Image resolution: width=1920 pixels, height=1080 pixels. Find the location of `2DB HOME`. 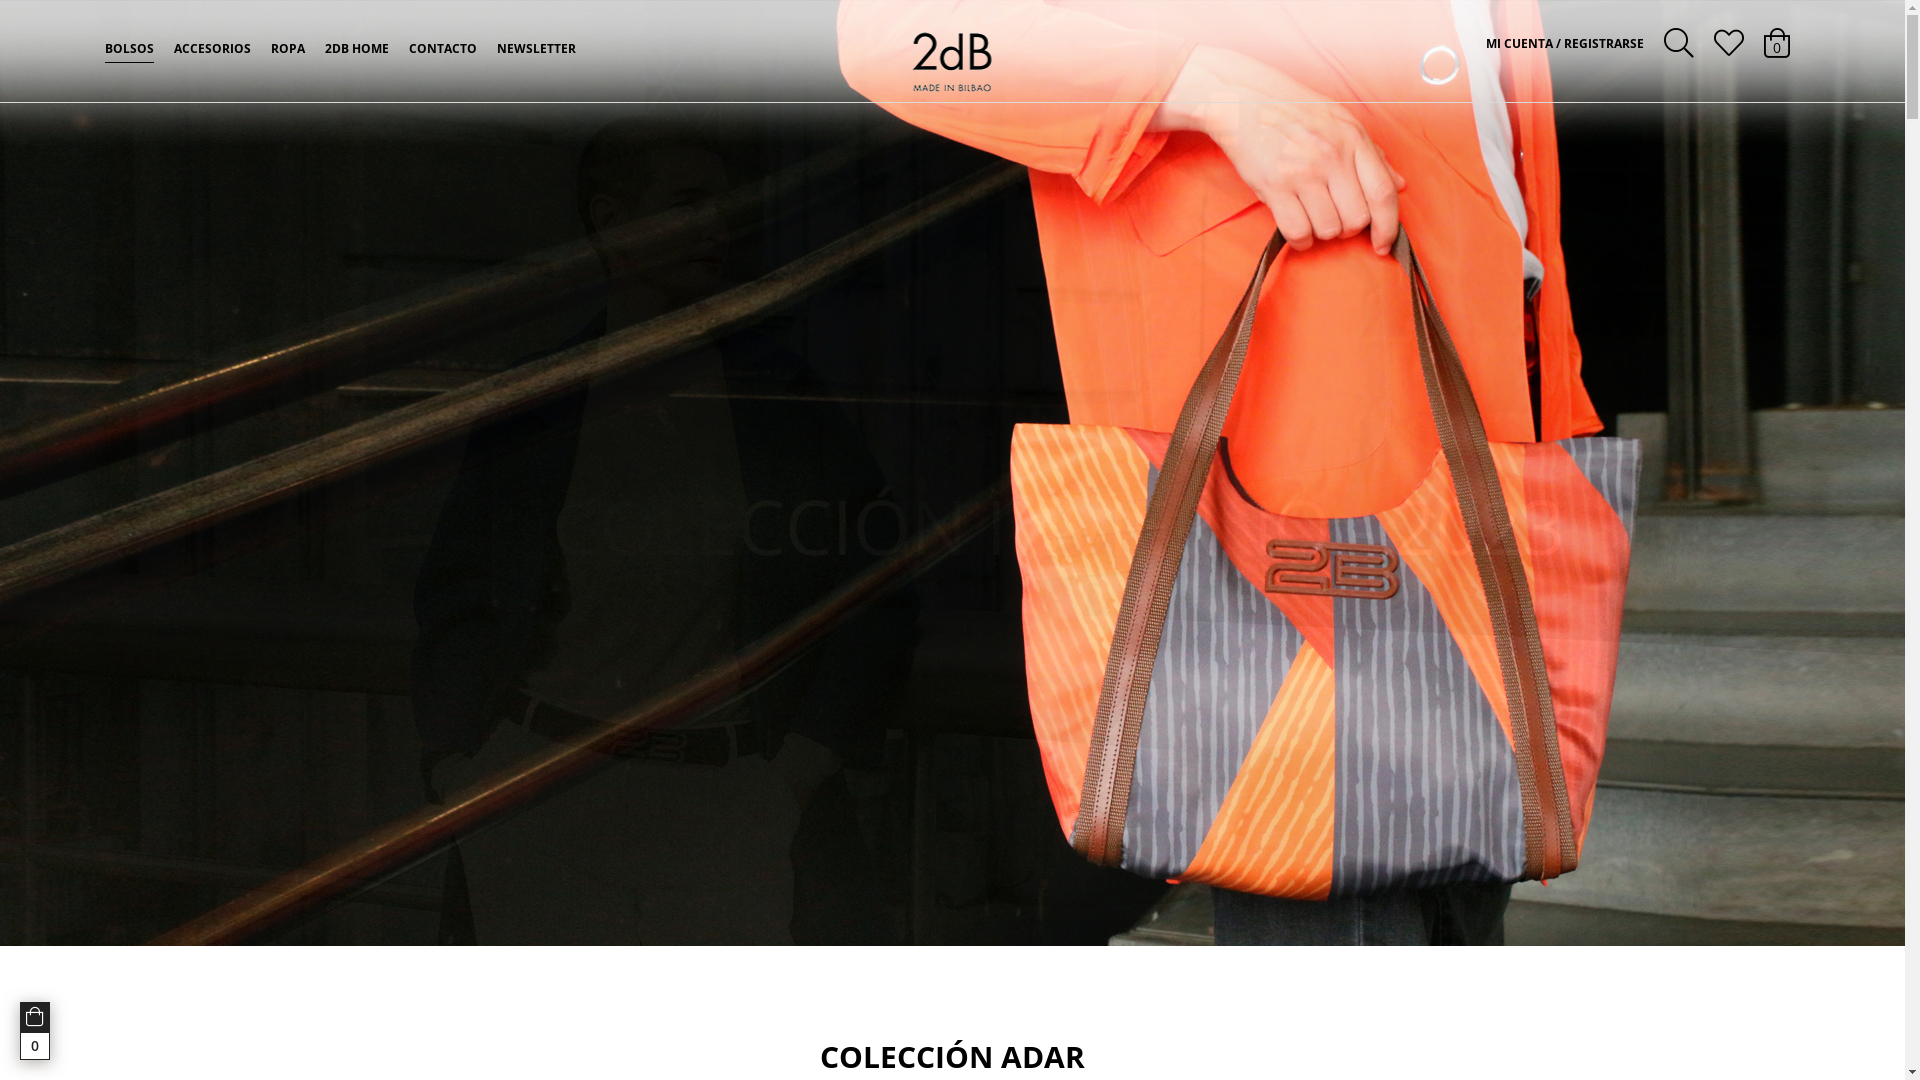

2DB HOME is located at coordinates (357, 49).